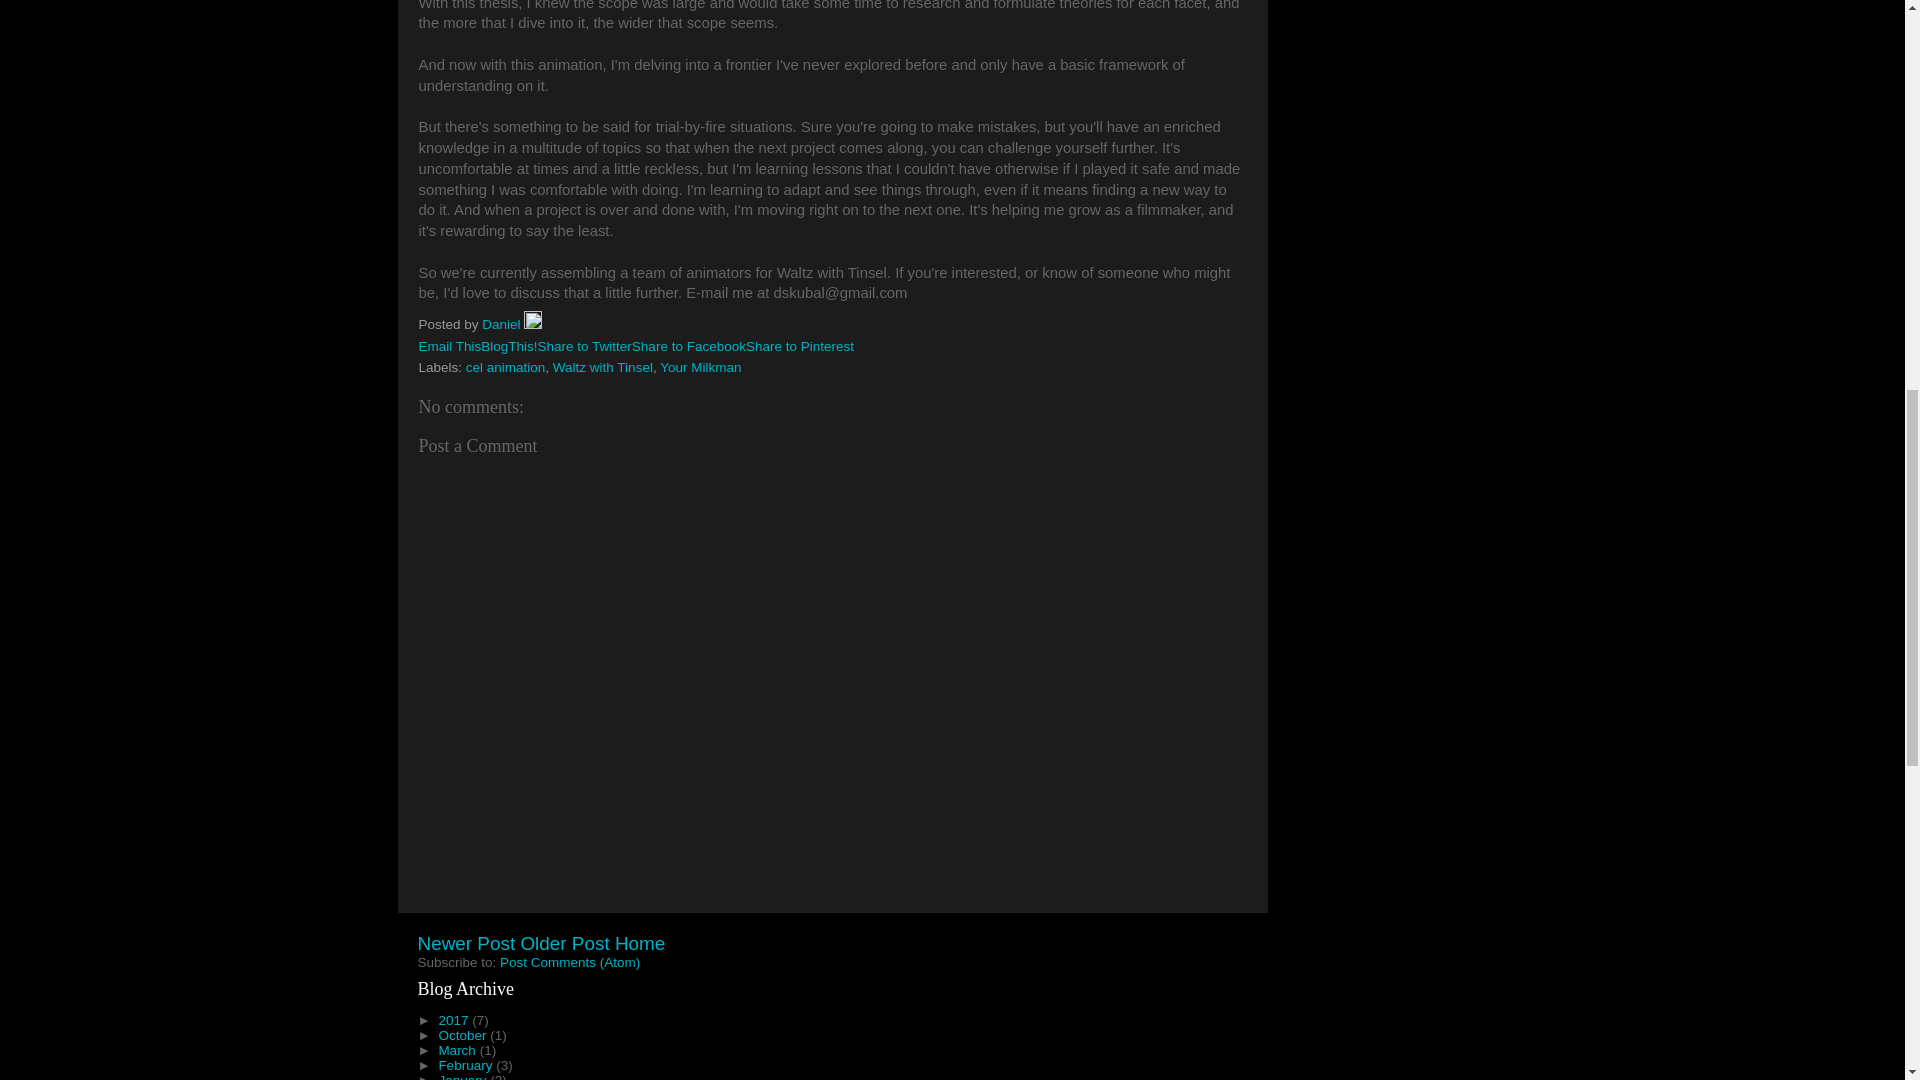 The image size is (1920, 1080). Describe the element at coordinates (466, 1066) in the screenshot. I see `February` at that location.